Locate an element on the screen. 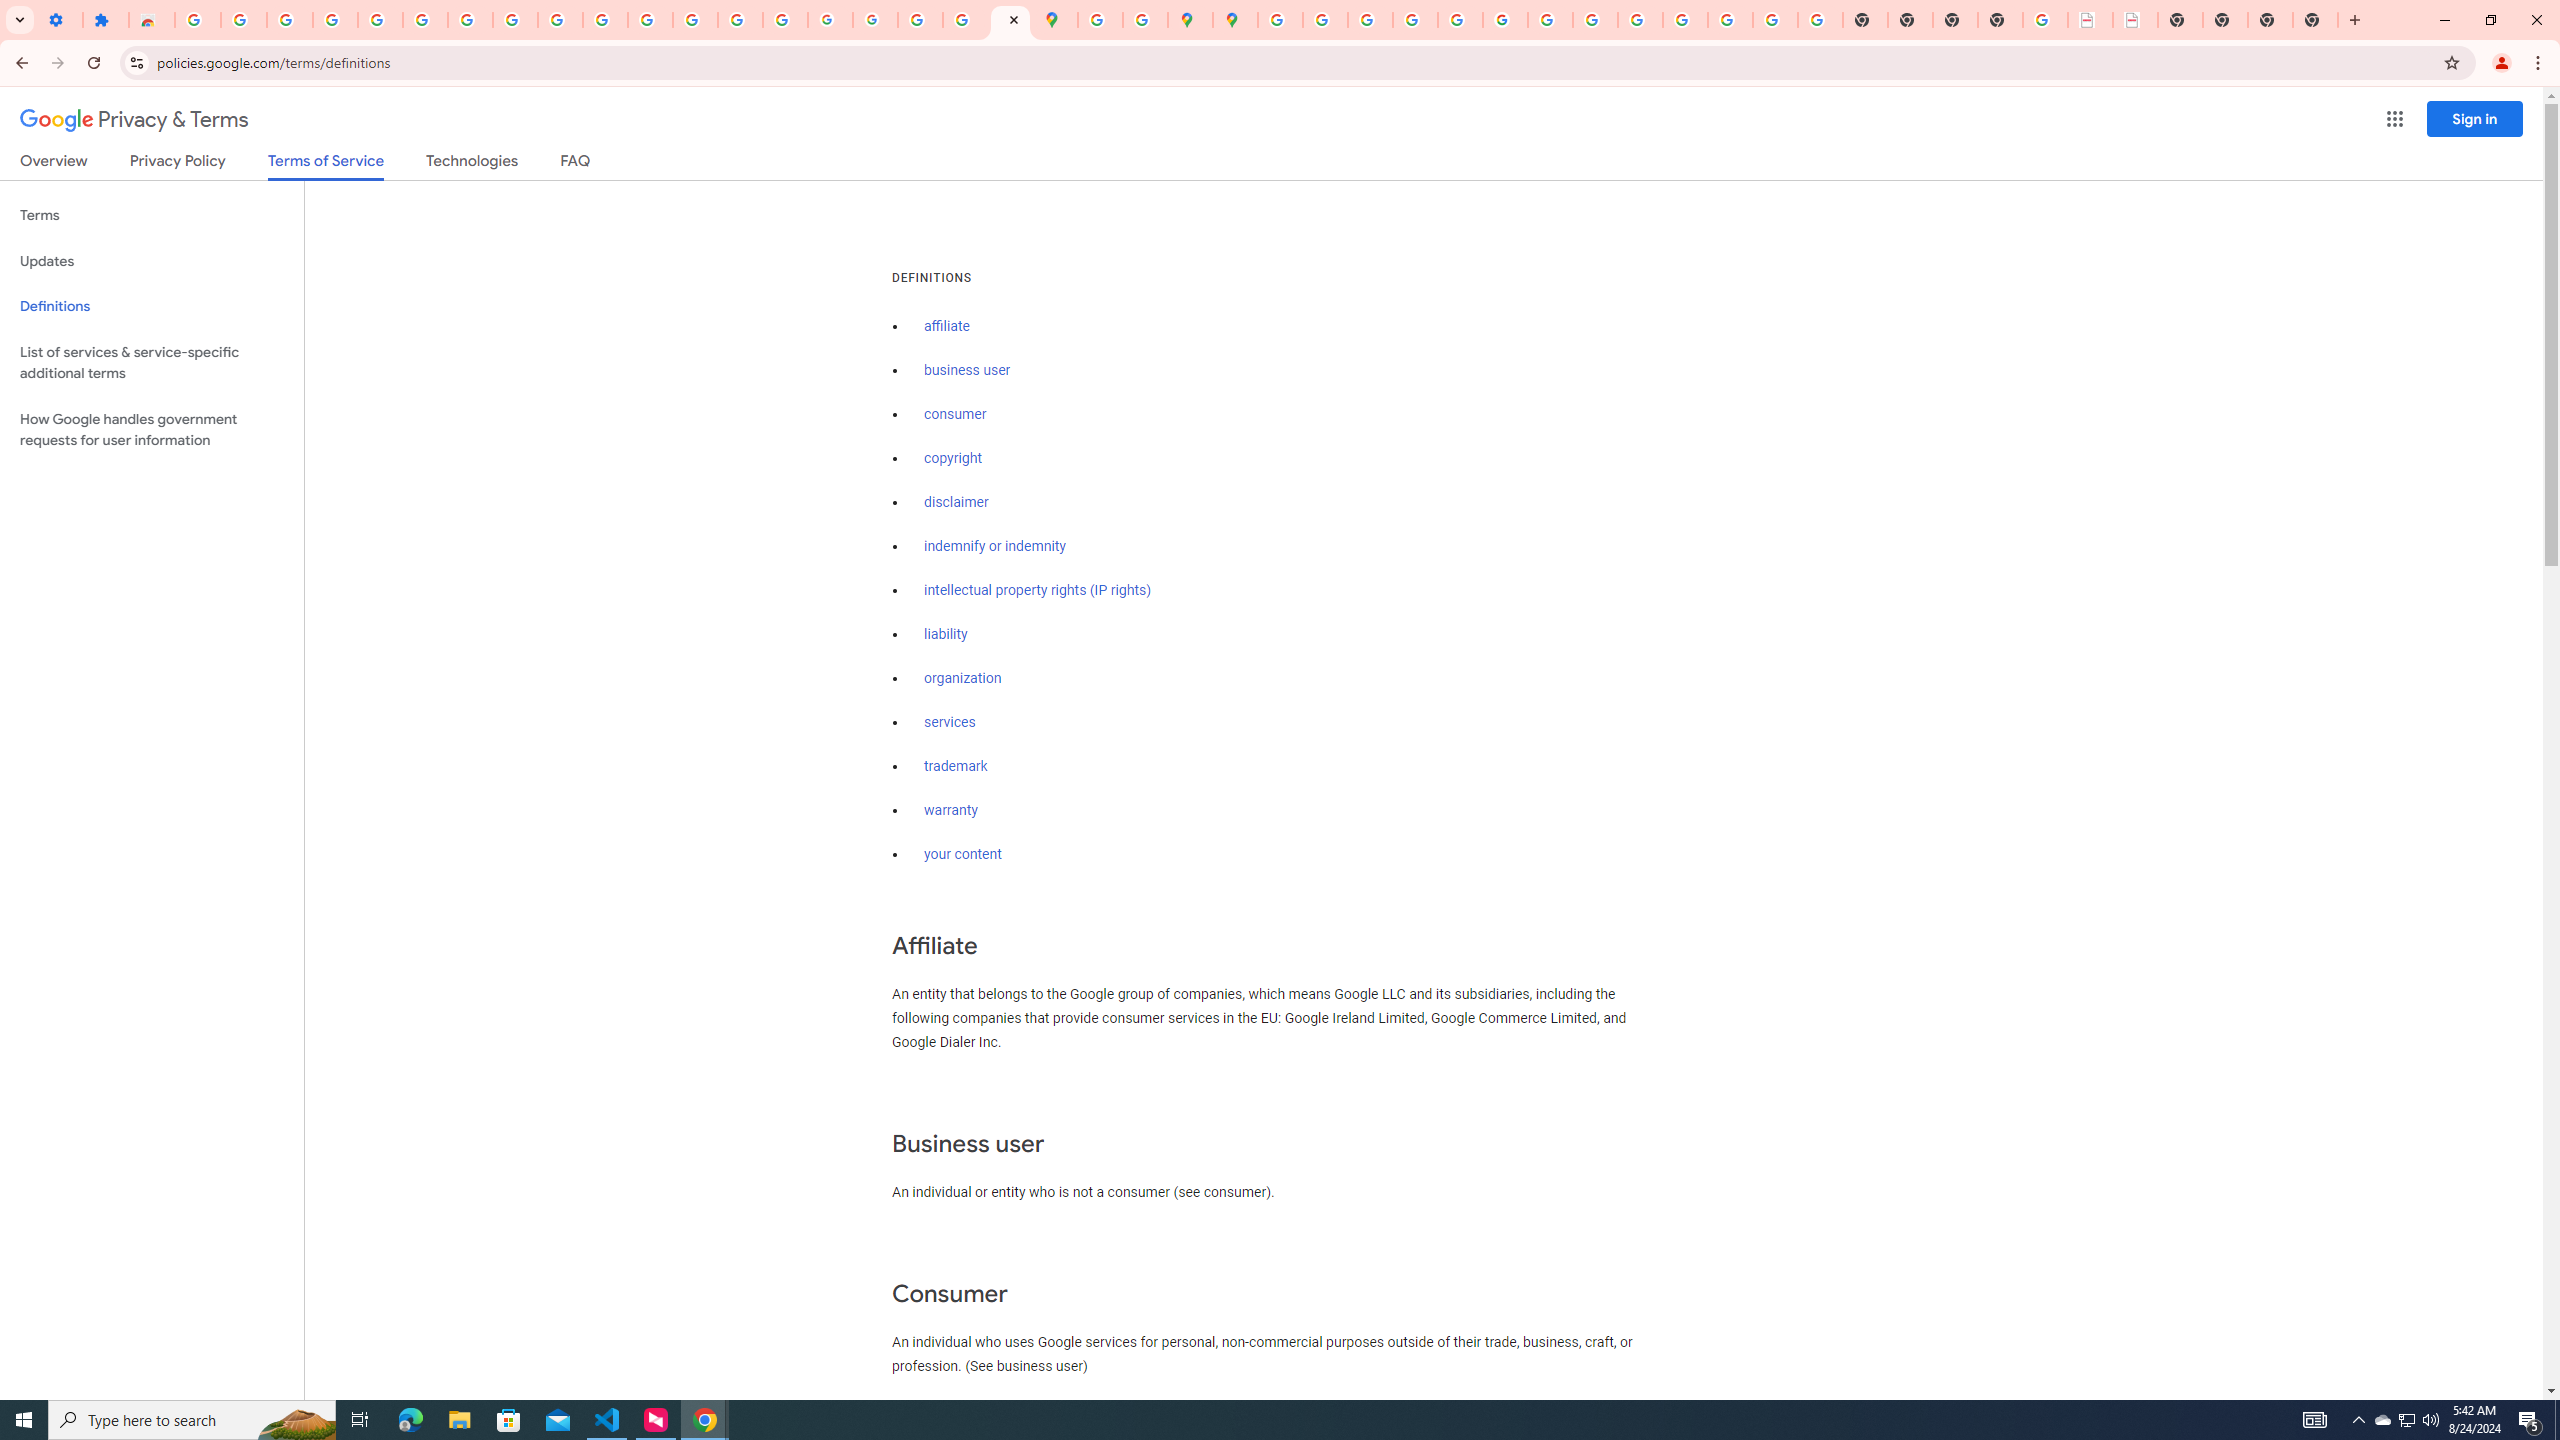 The image size is (2560, 1440). affiliate is located at coordinates (947, 326).